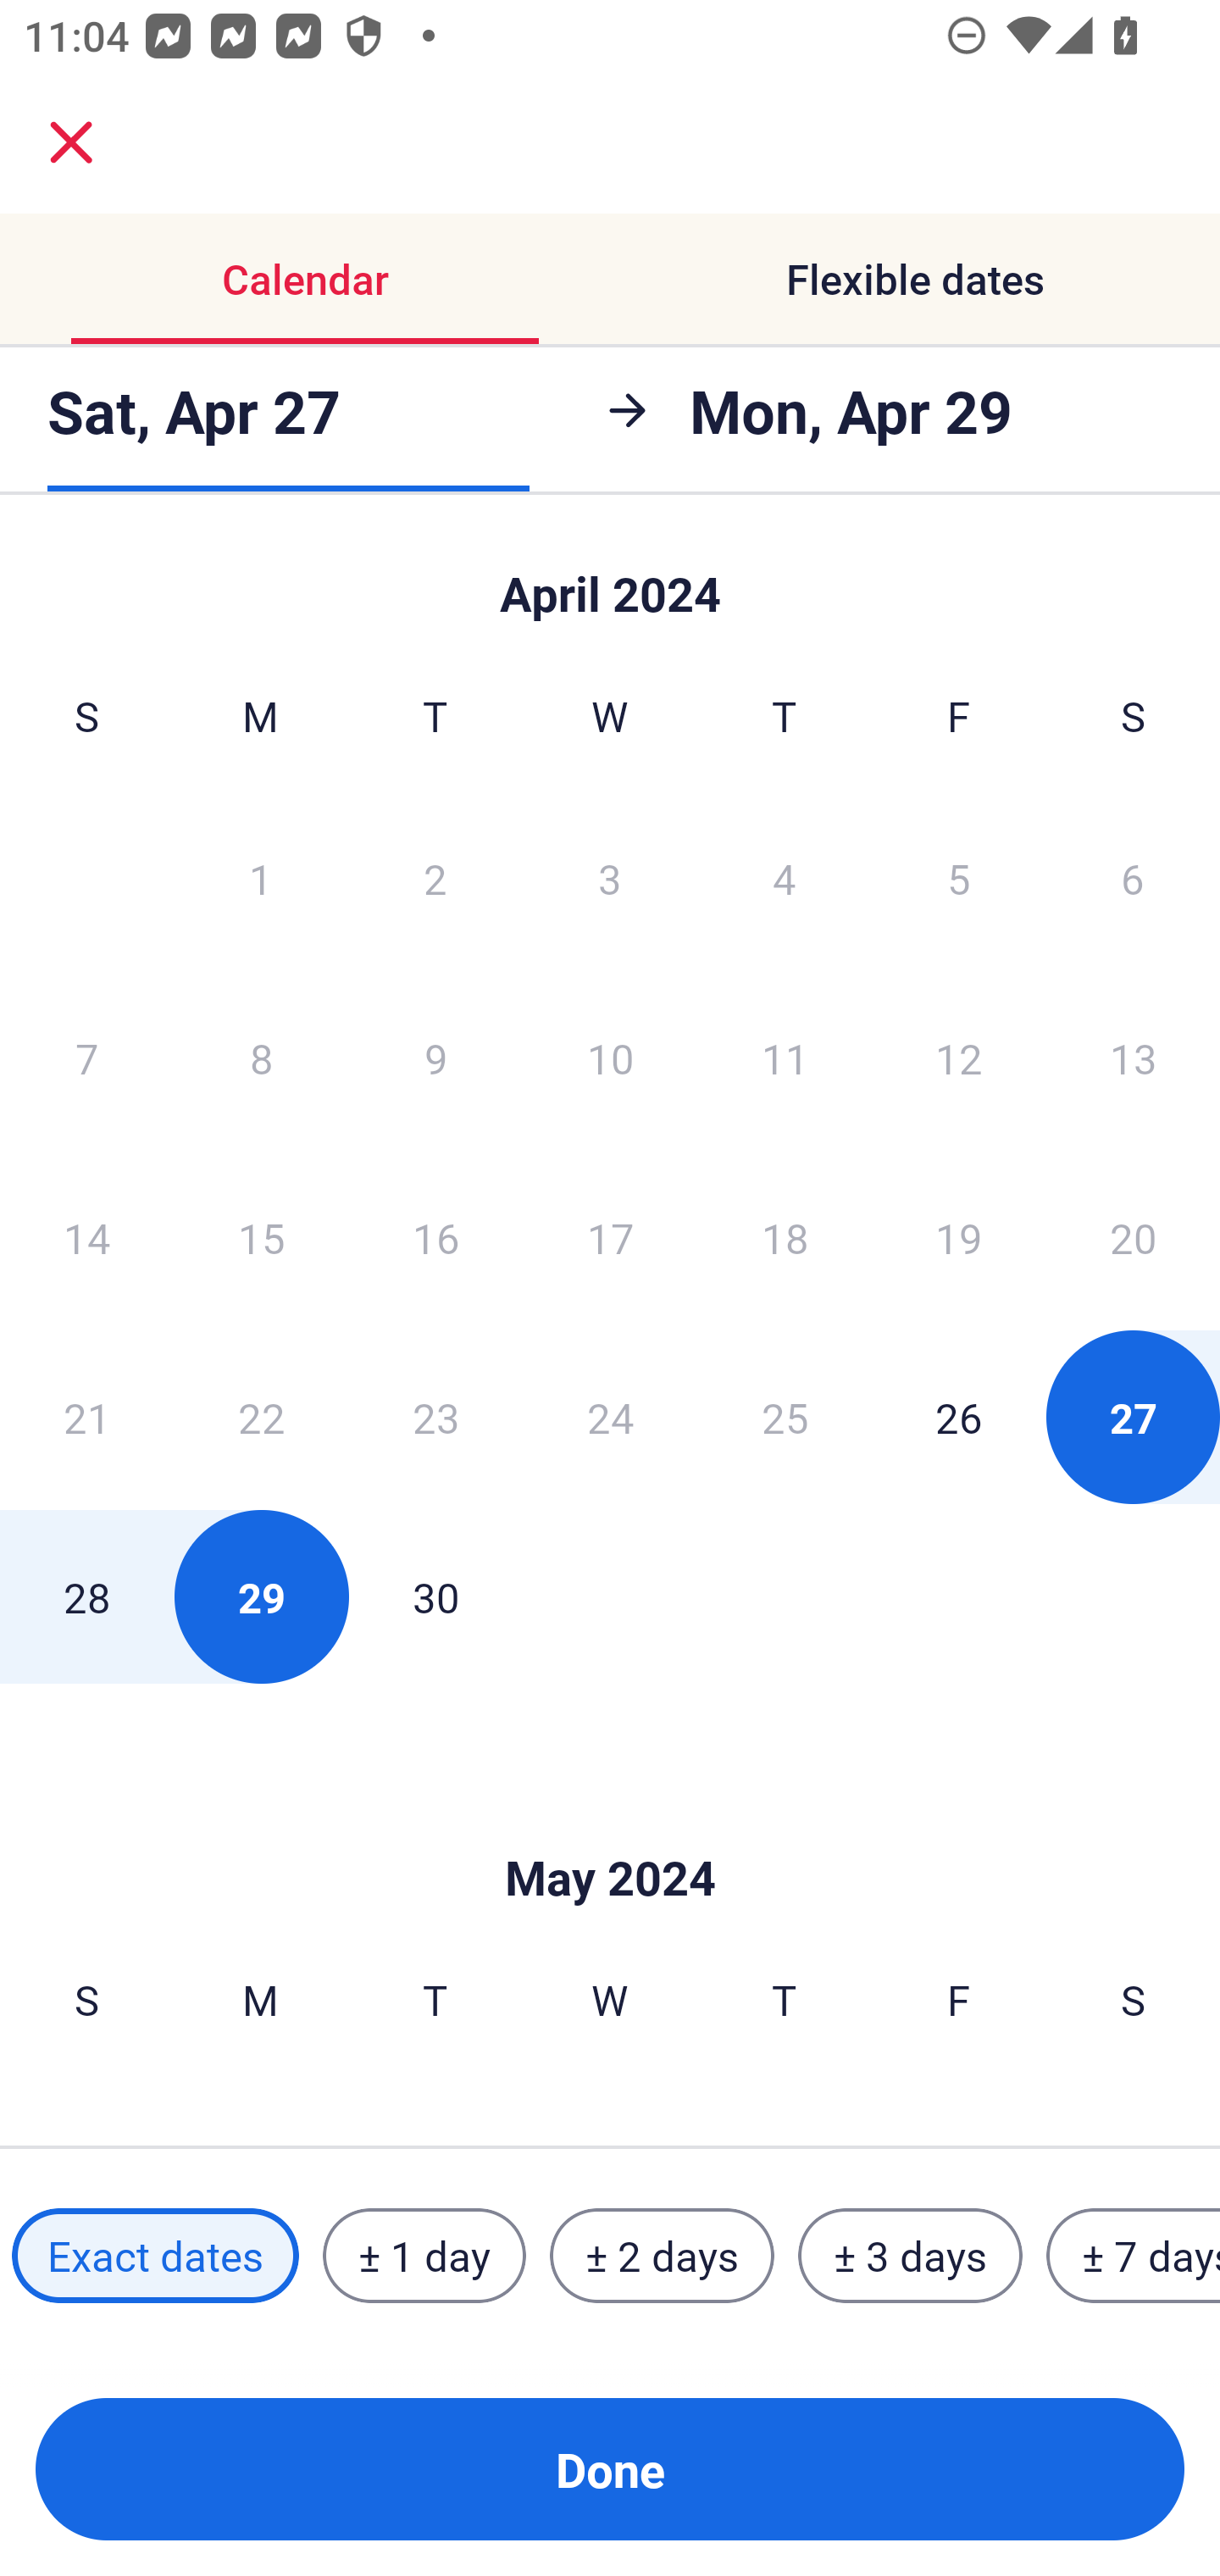 The height and width of the screenshot is (2576, 1220). What do you see at coordinates (959, 1237) in the screenshot?
I see `19 Friday, April 19, 2024` at bounding box center [959, 1237].